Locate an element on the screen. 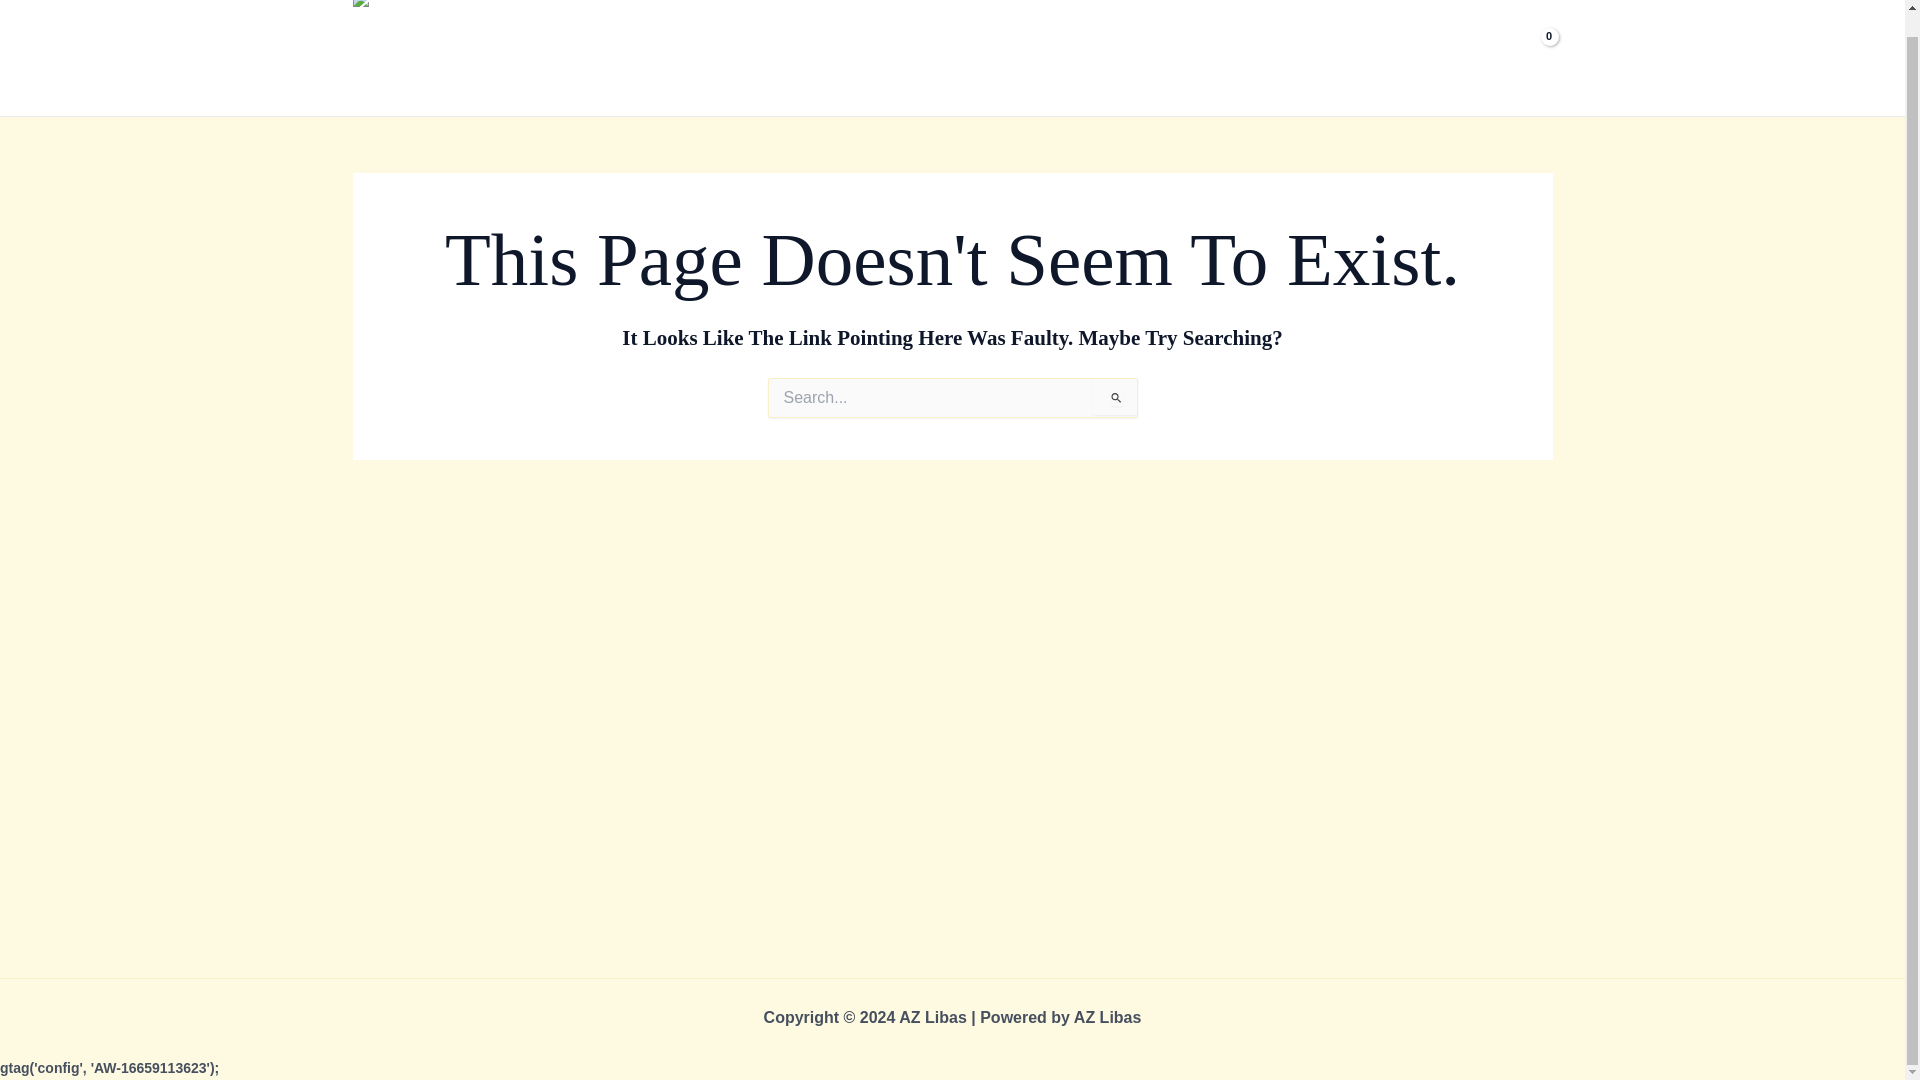 This screenshot has height=1080, width=1920. Casual Wear is located at coordinates (978, 46).